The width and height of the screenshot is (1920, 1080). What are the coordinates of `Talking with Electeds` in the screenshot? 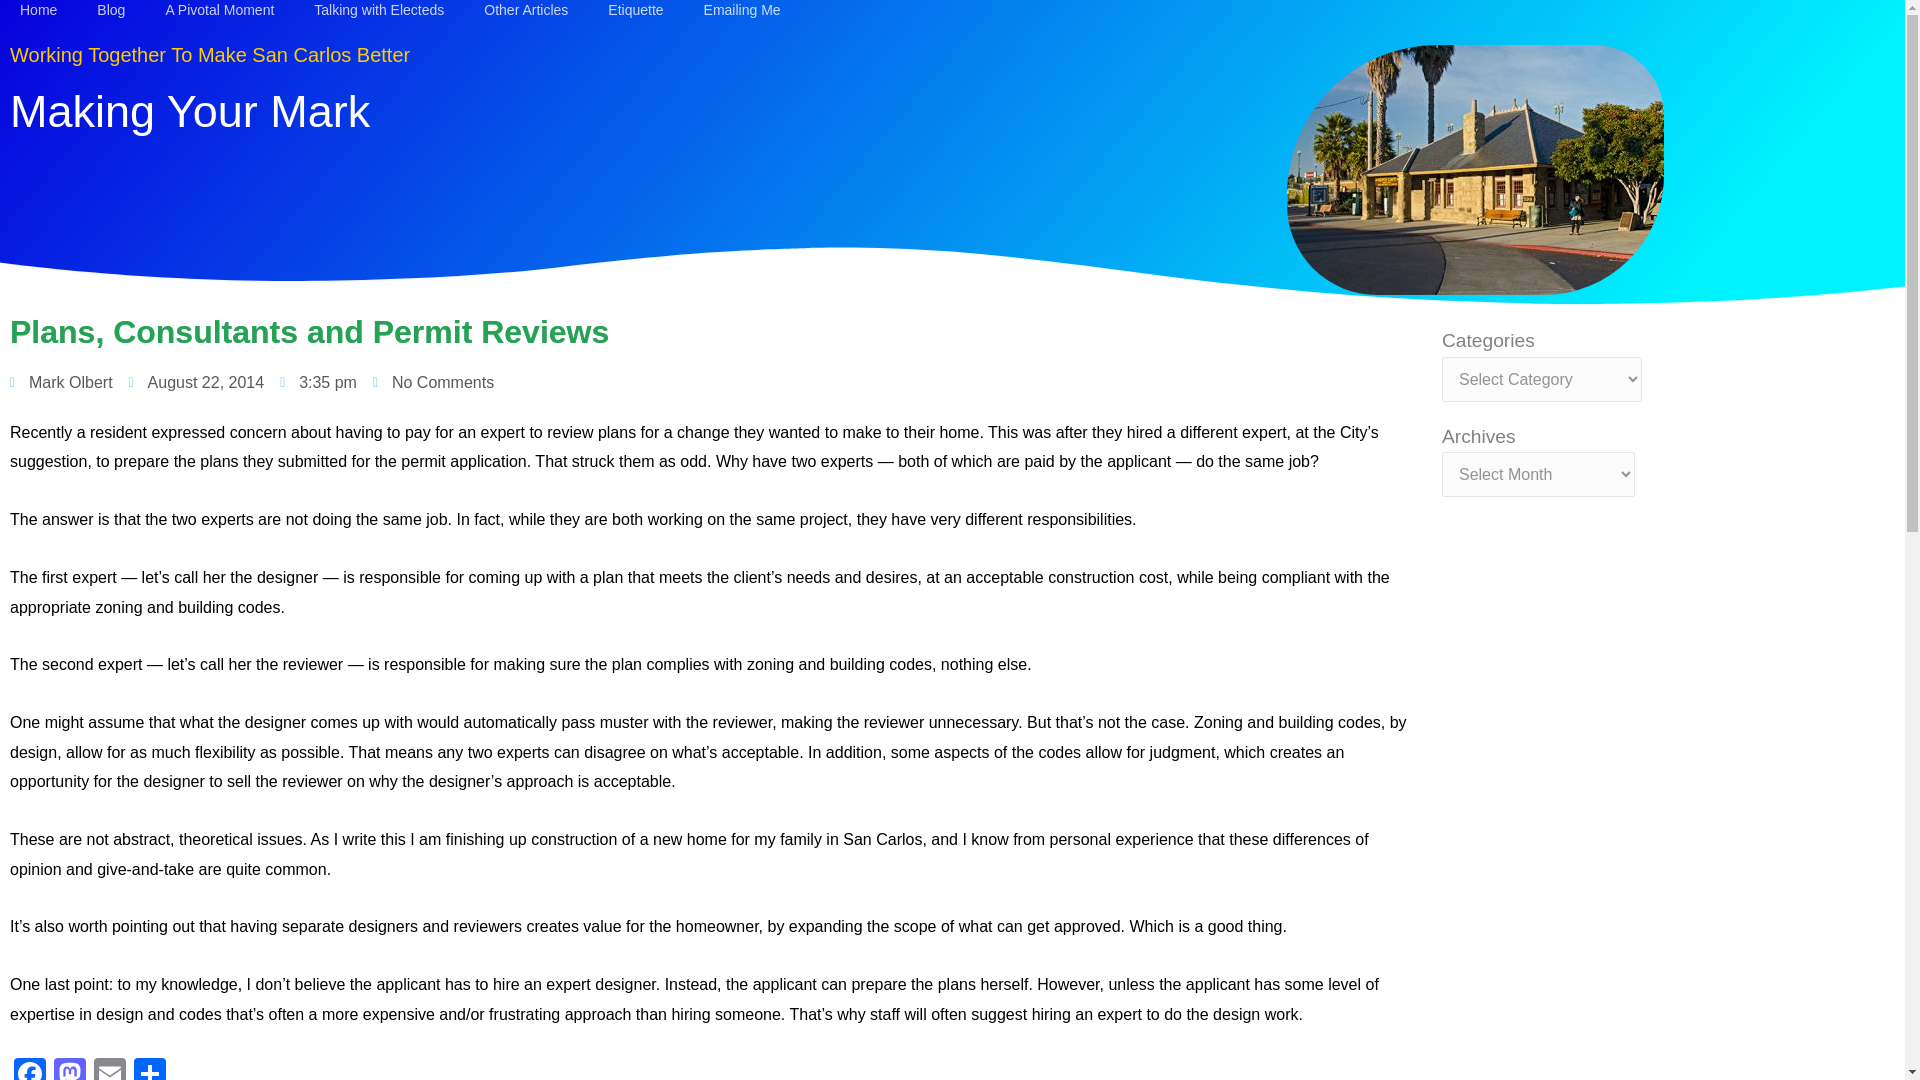 It's located at (378, 10).